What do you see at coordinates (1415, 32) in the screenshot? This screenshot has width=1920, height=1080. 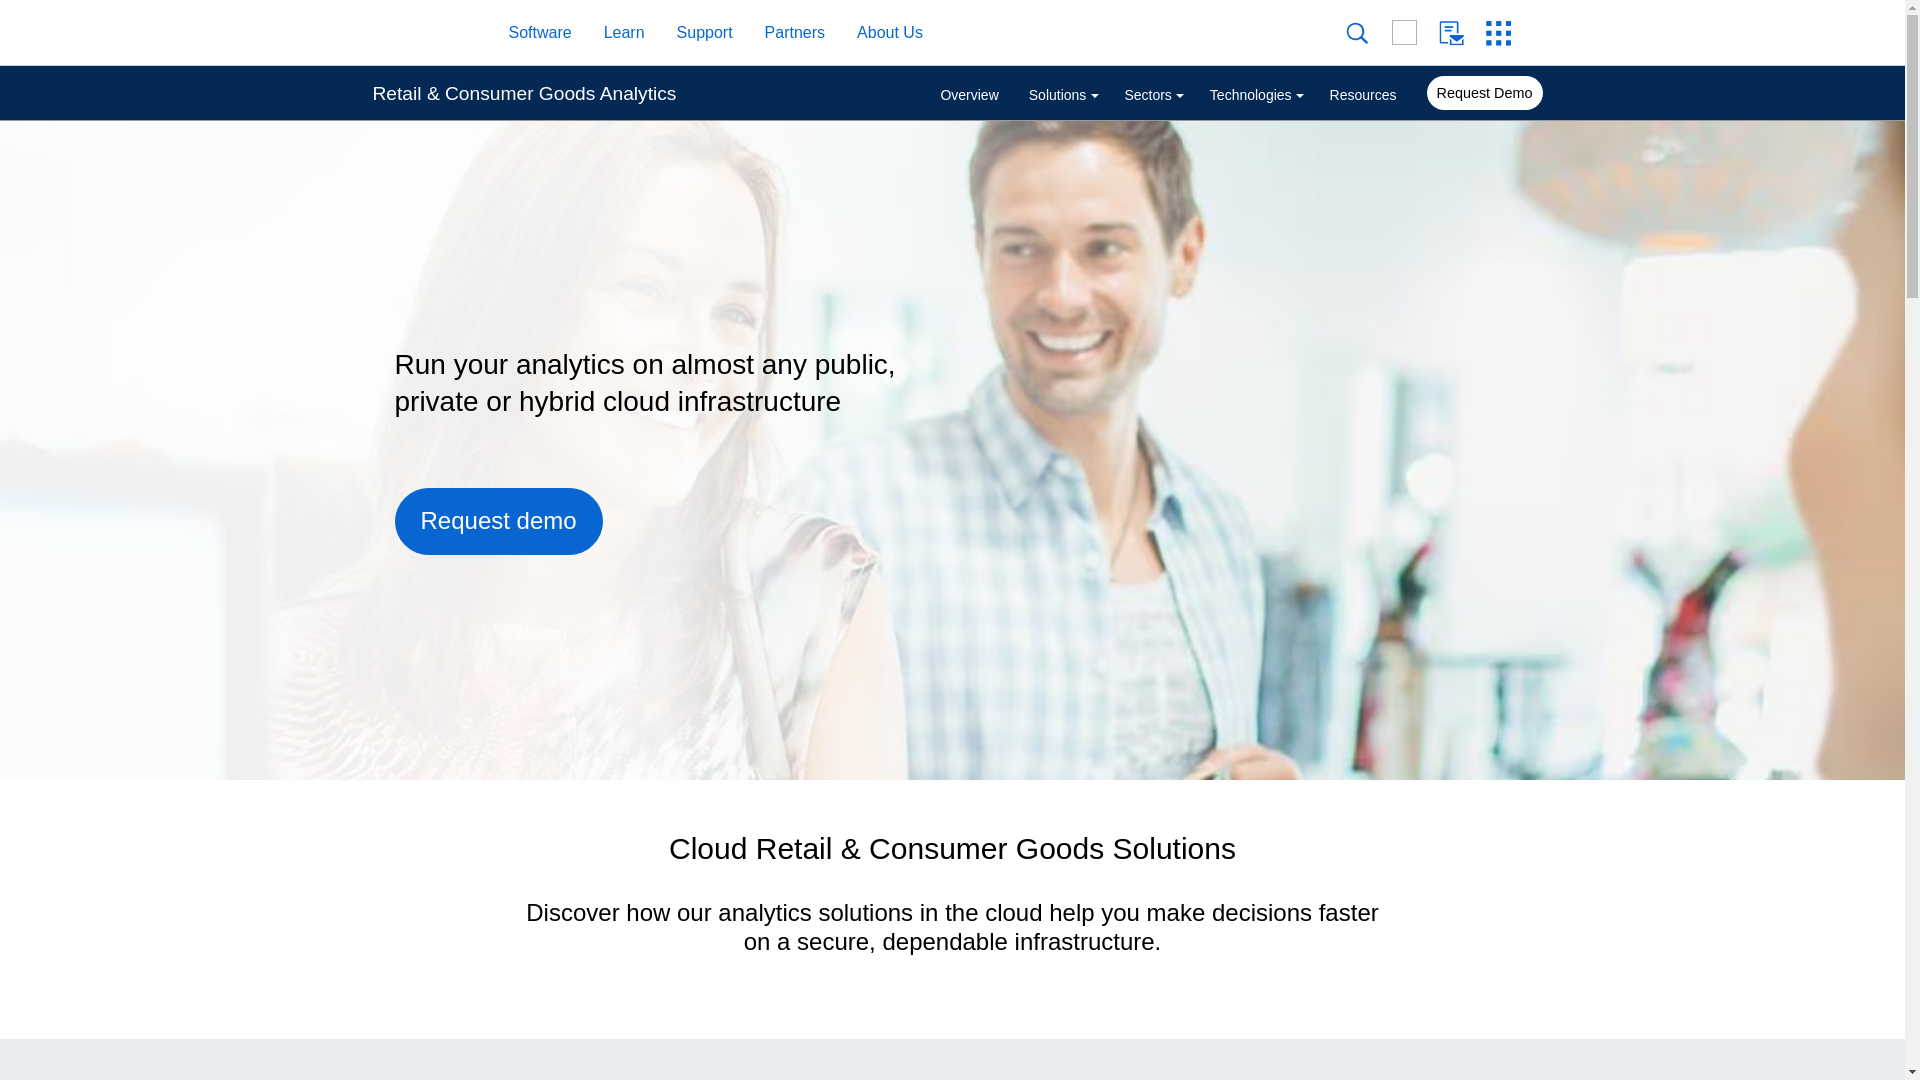 I see `Worldwide Sites` at bounding box center [1415, 32].